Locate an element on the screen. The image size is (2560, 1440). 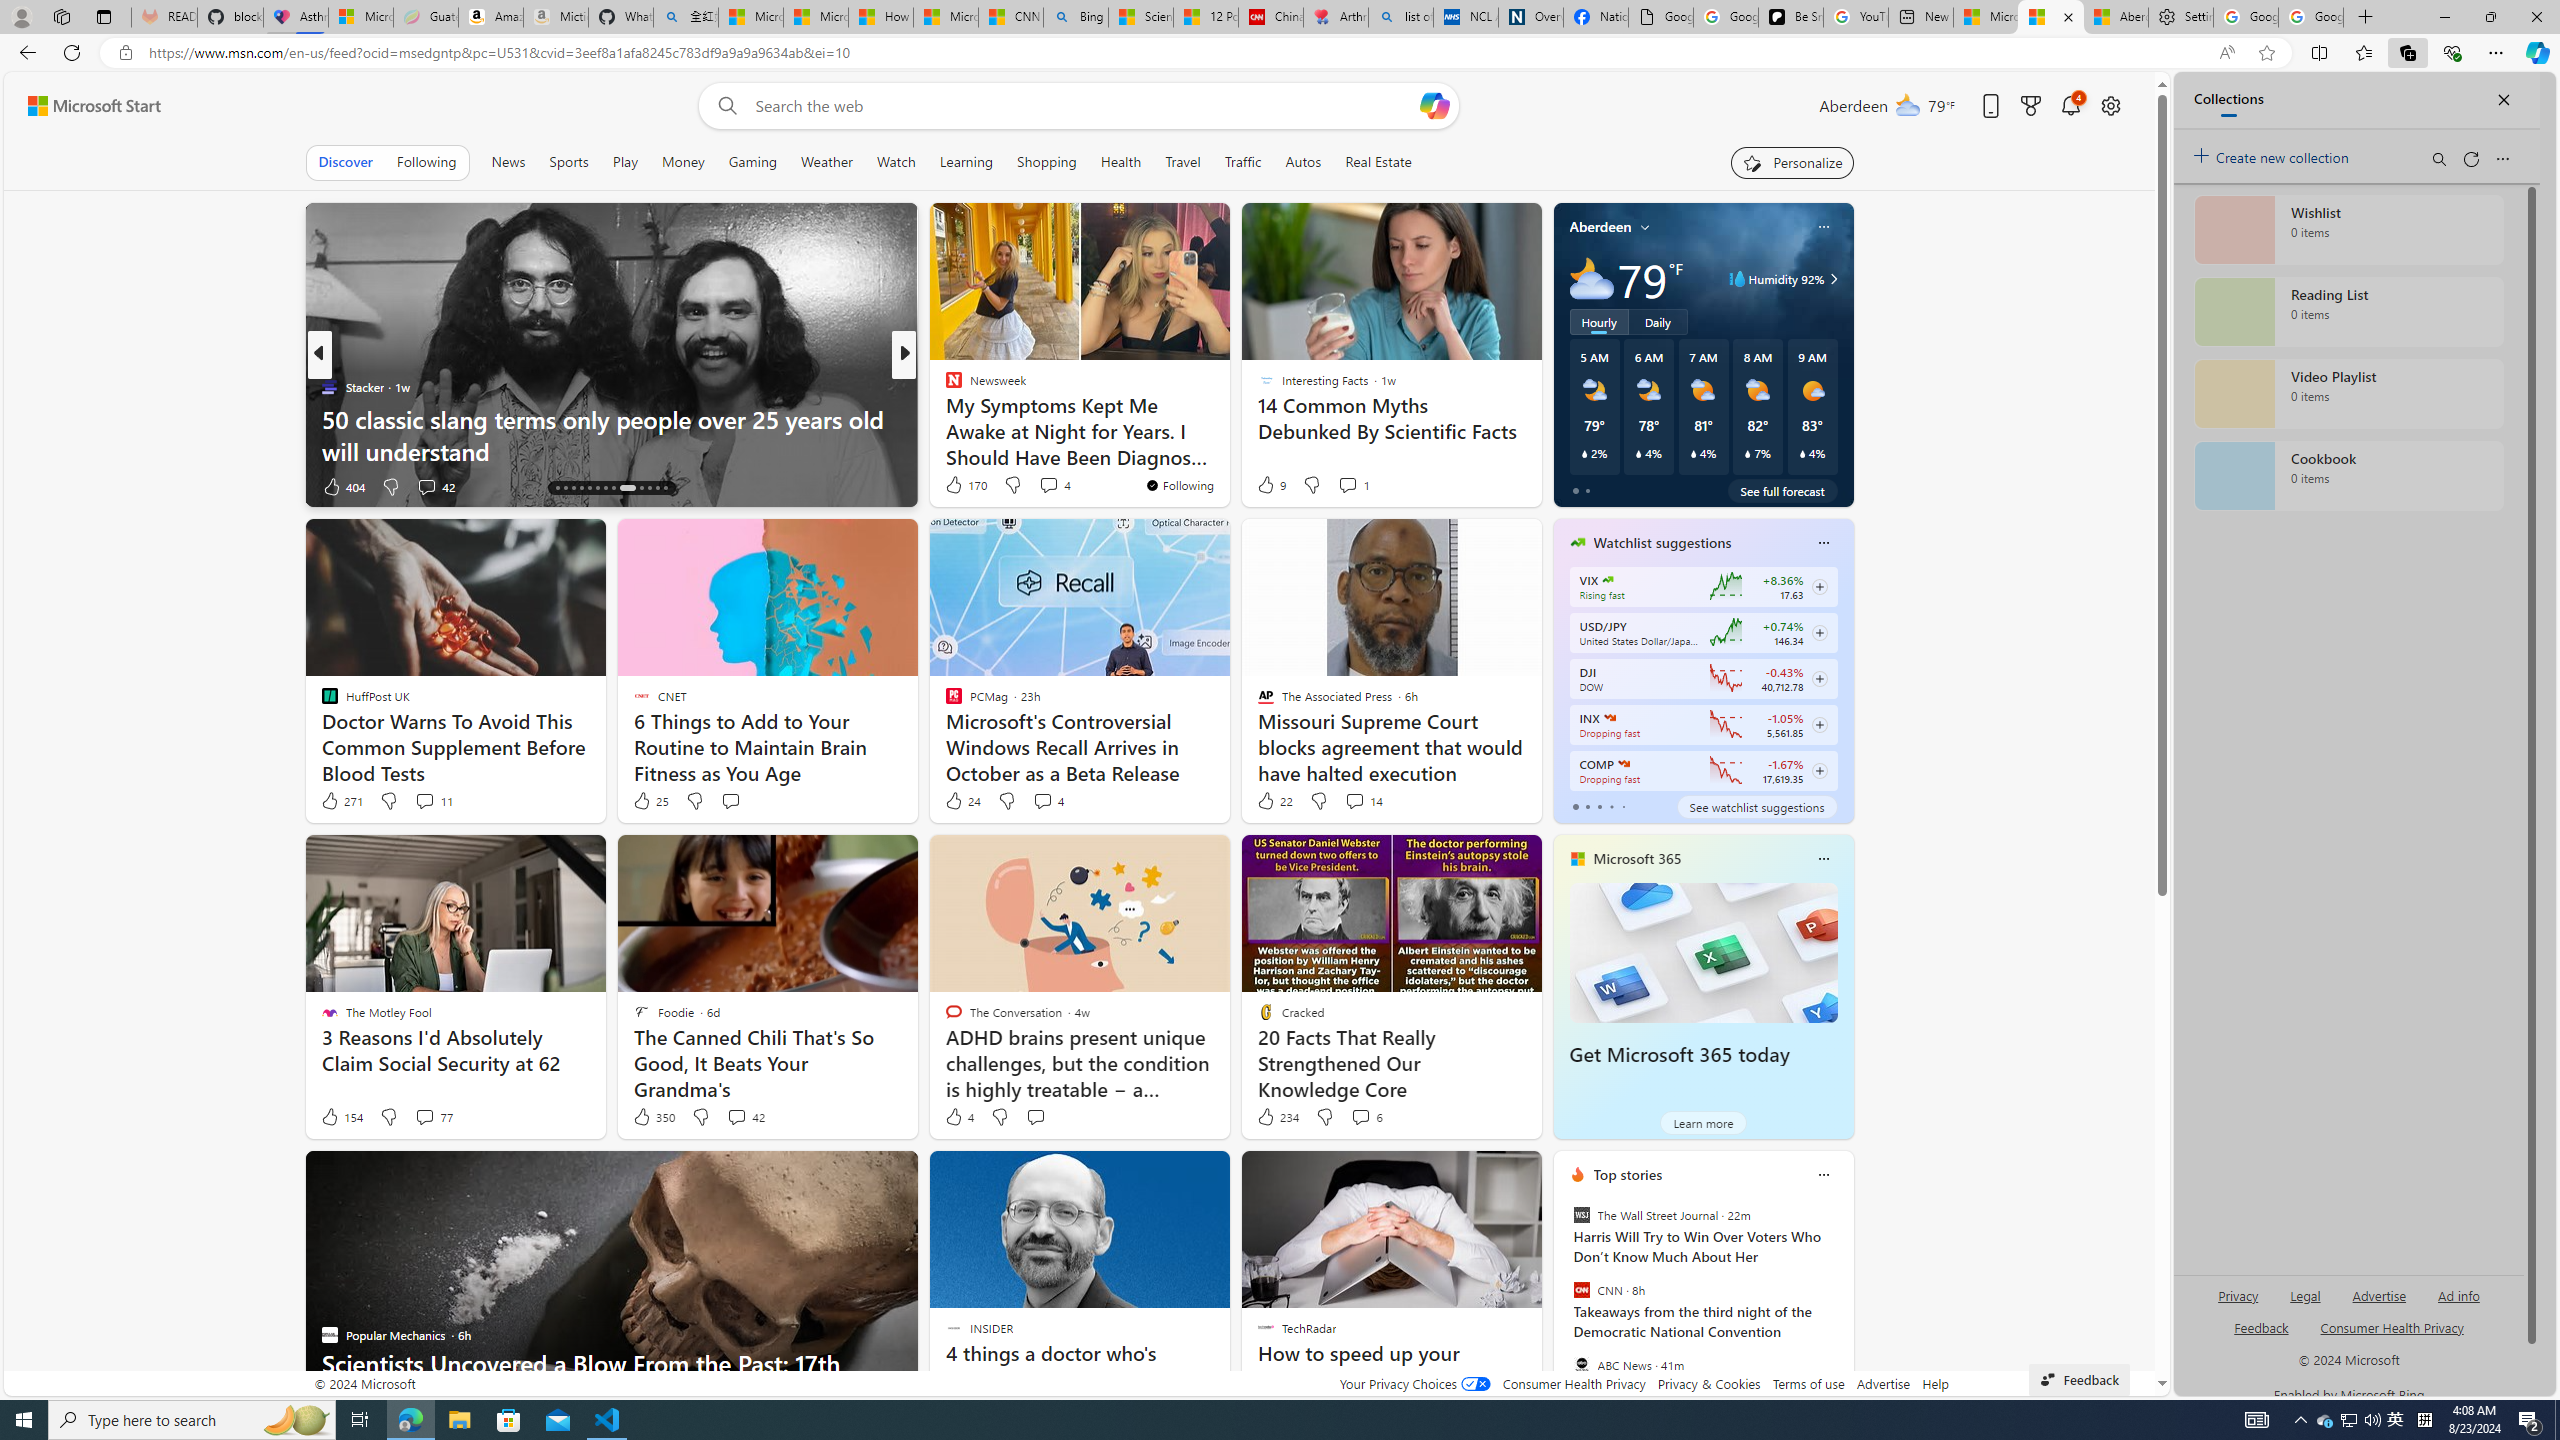
View comments 4 Comment is located at coordinates (1048, 801).